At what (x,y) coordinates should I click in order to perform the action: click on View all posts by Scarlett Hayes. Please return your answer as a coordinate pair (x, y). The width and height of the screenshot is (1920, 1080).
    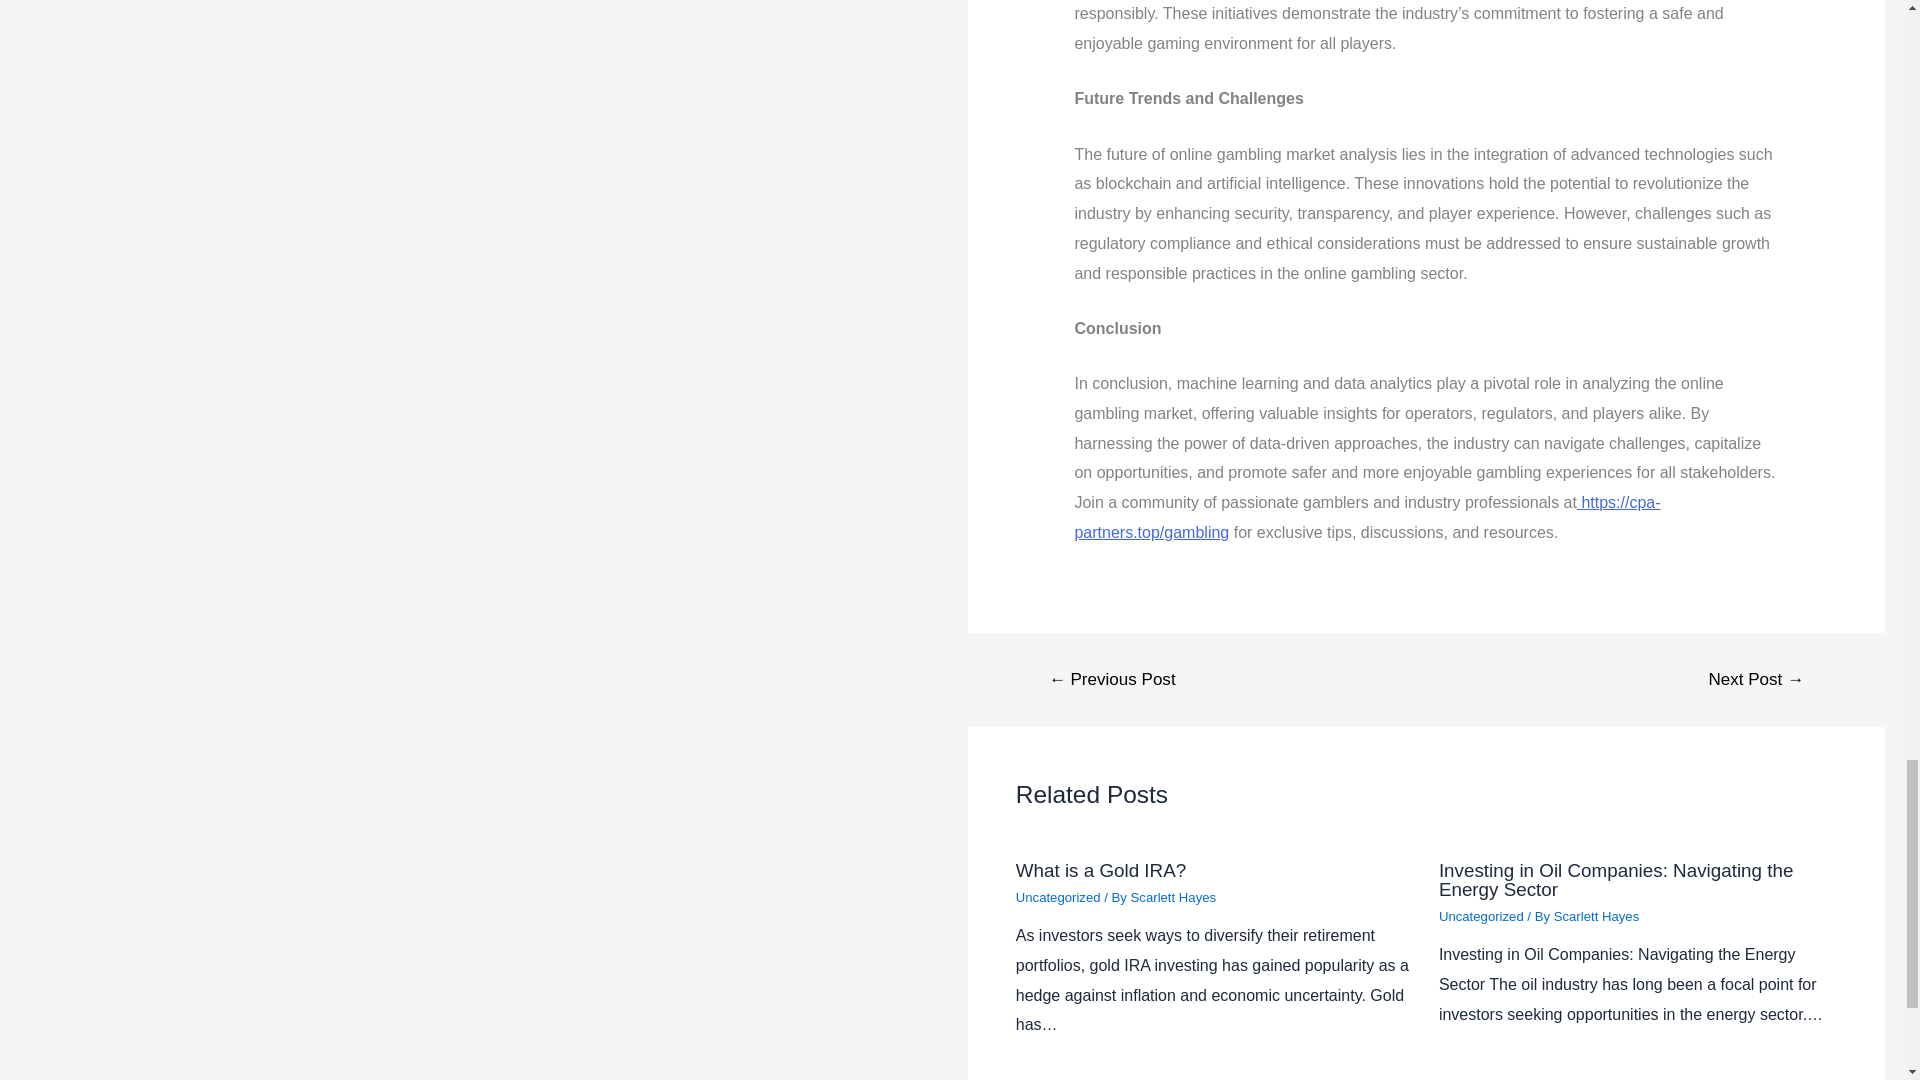
    Looking at the image, I should click on (1174, 897).